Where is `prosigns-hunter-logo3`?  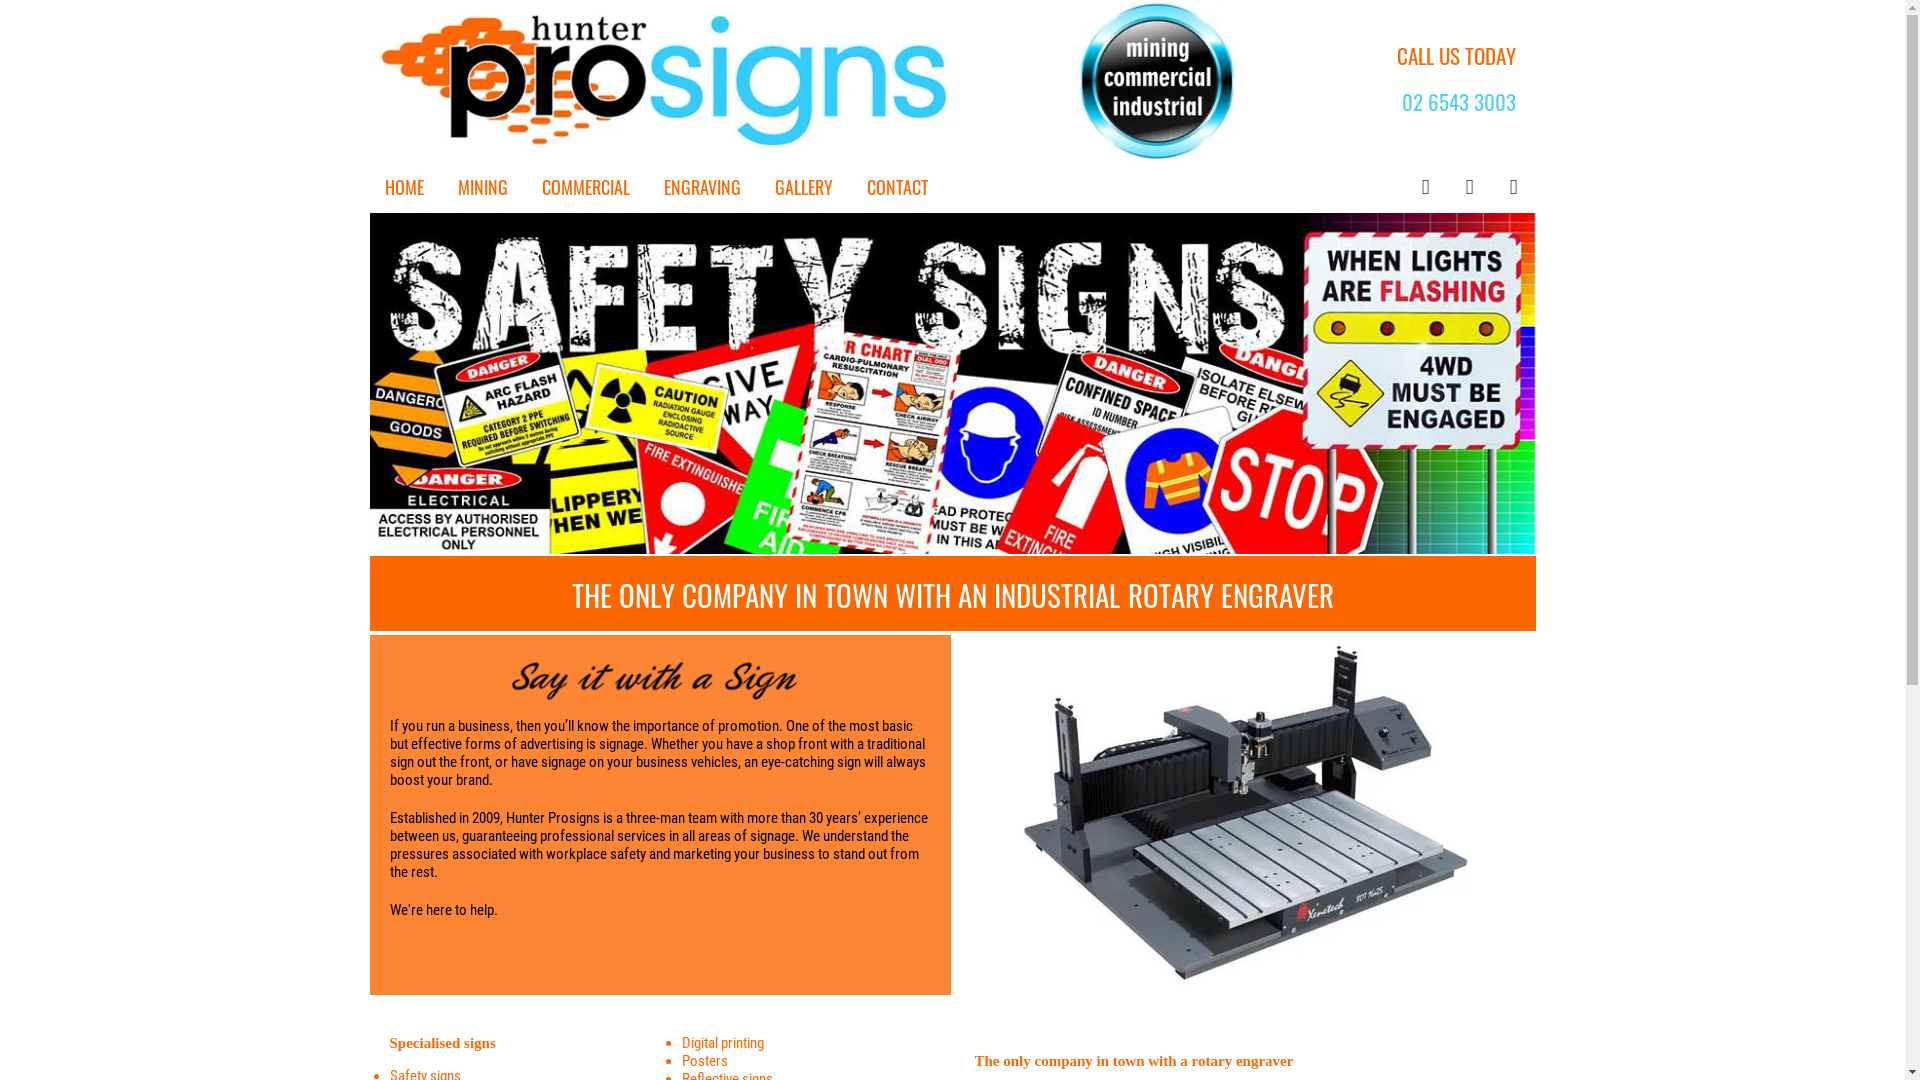
prosigns-hunter-logo3 is located at coordinates (807, 82).